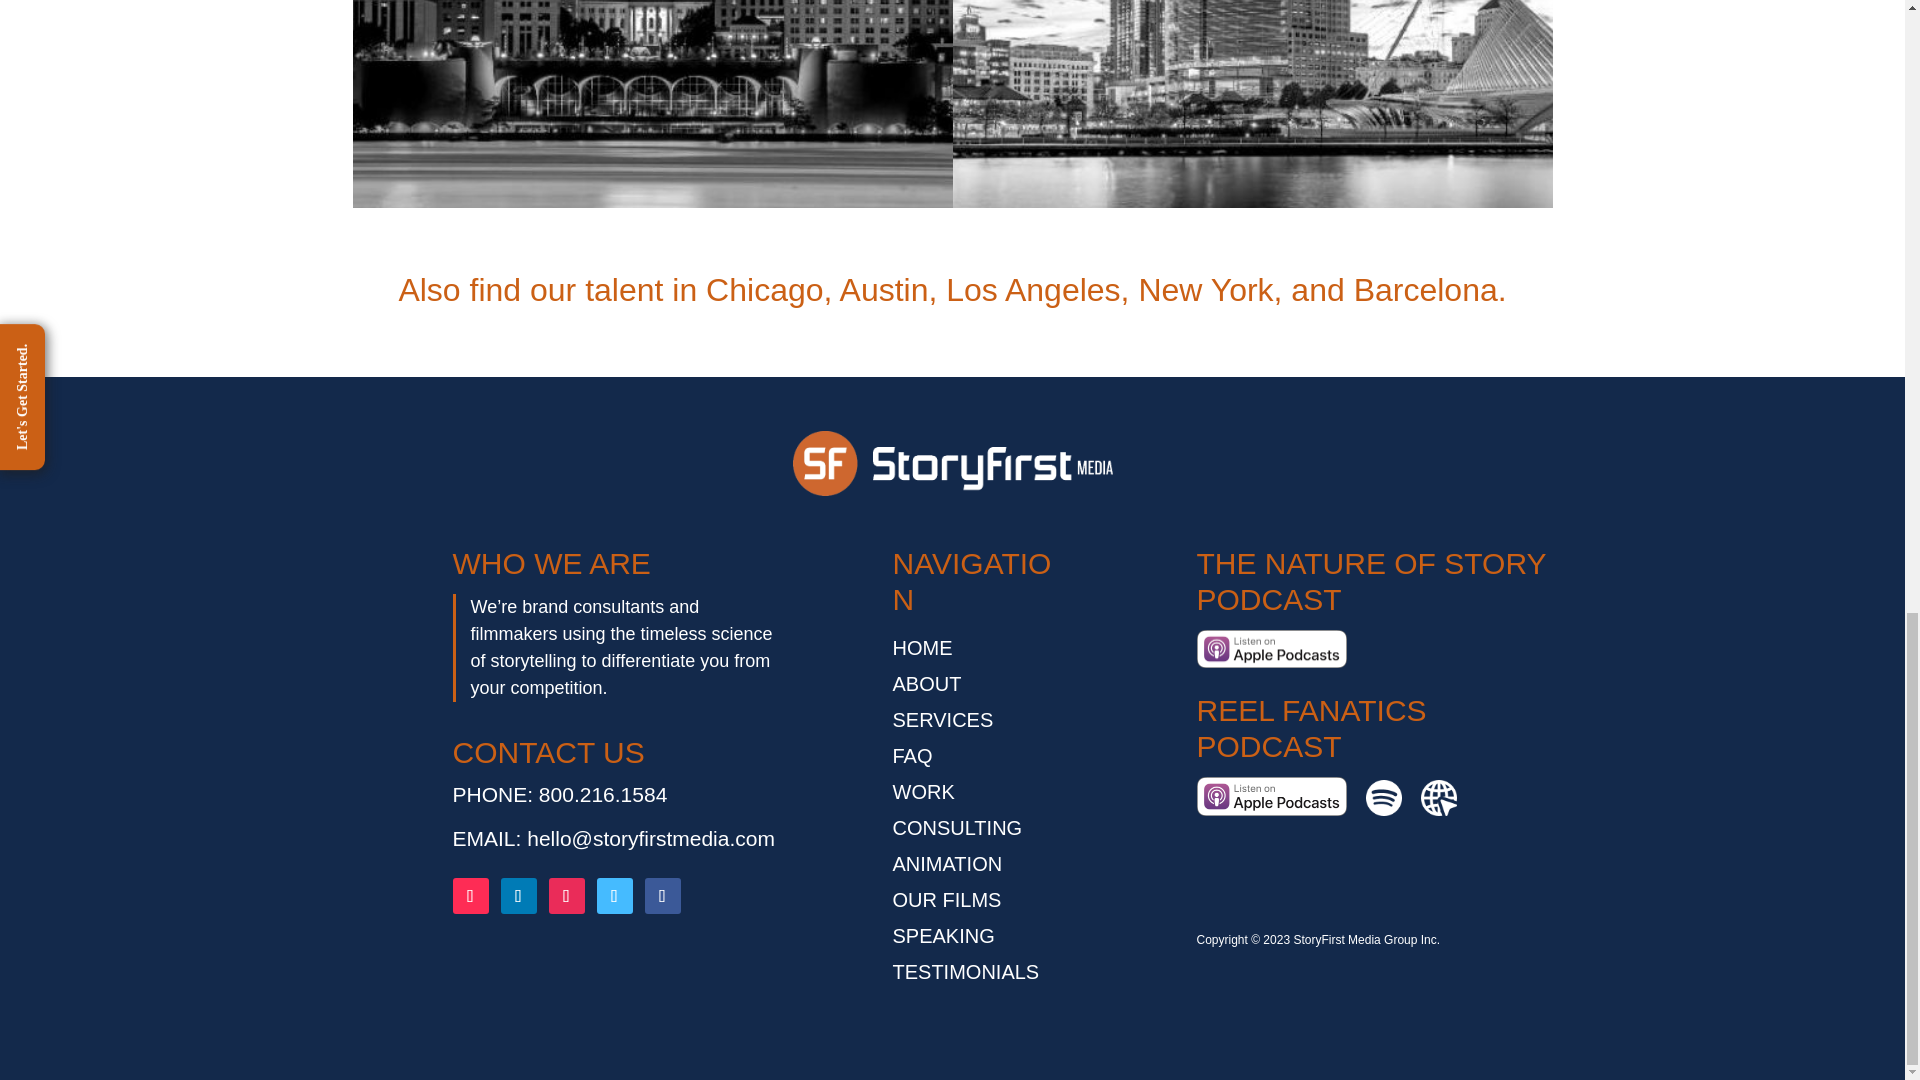 The width and height of the screenshot is (1920, 1080). I want to click on Follow on Facebook, so click(661, 896).